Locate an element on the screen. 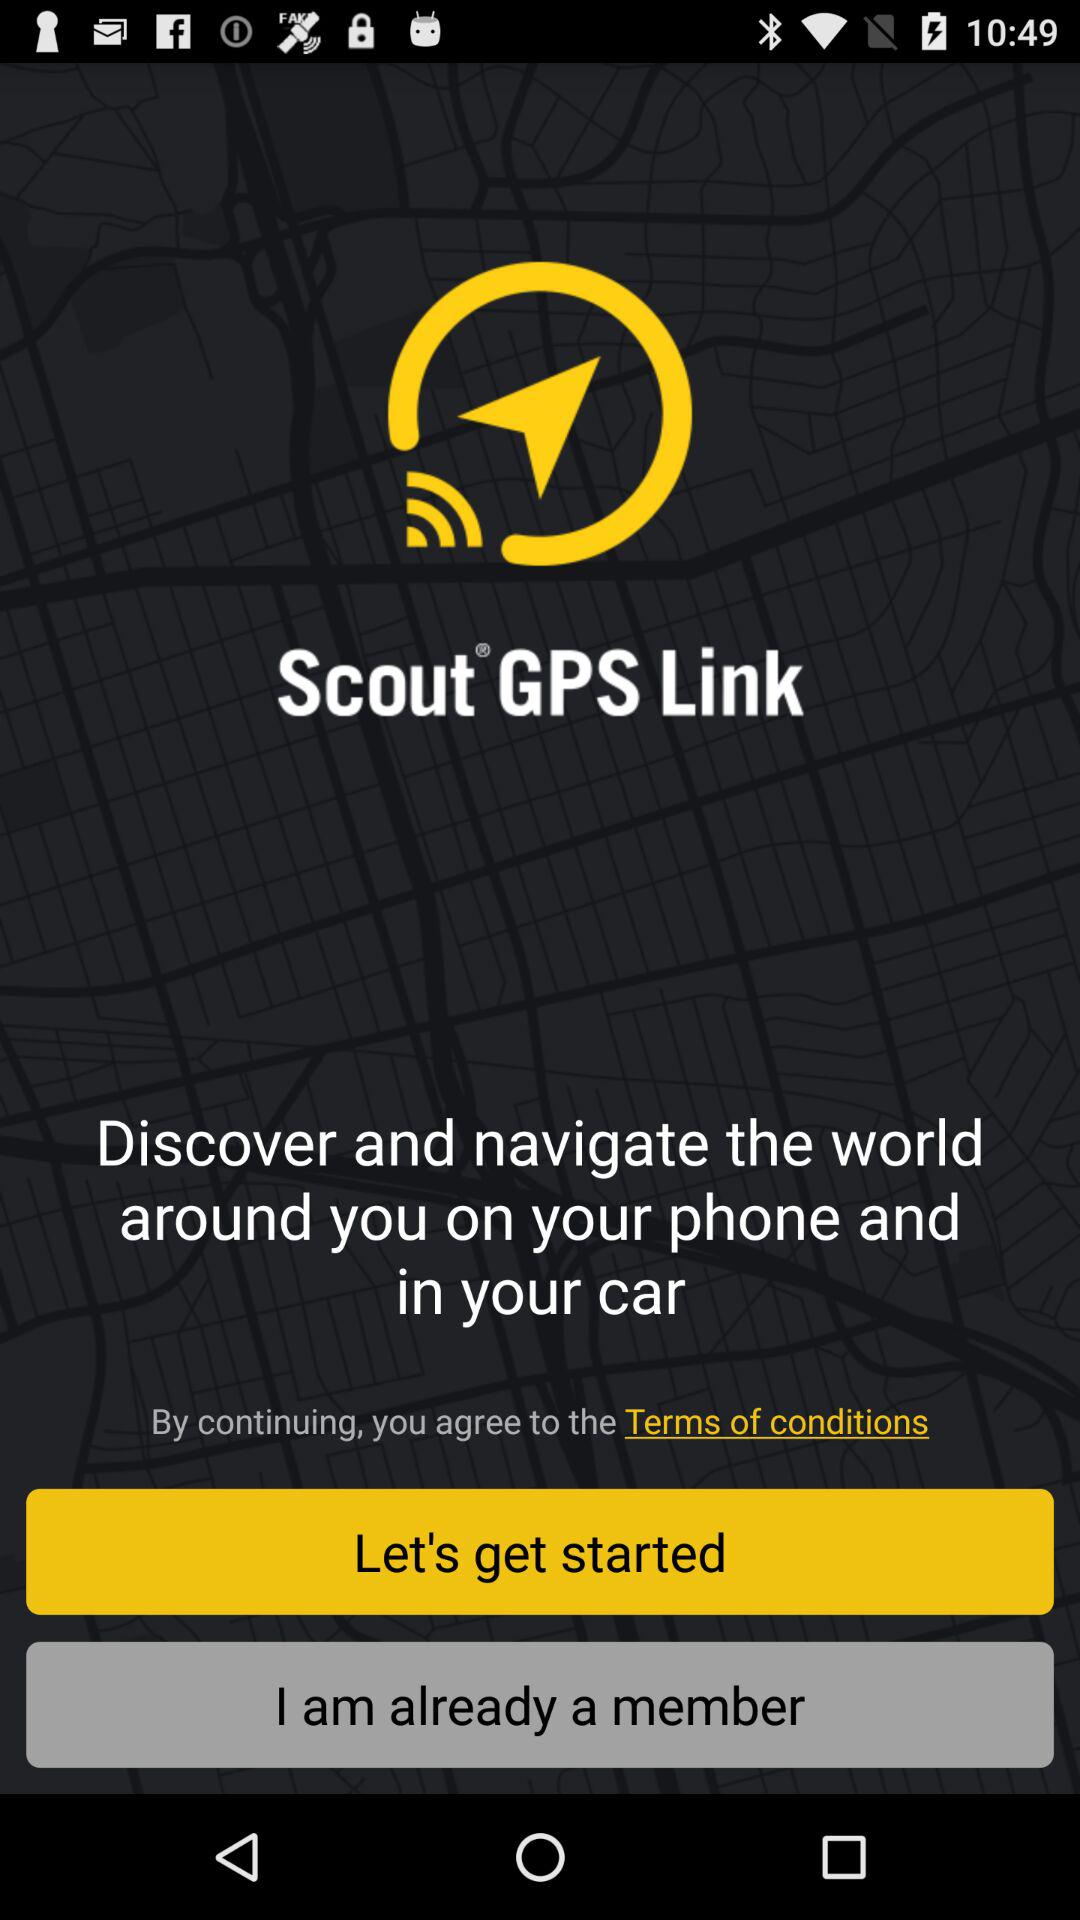 This screenshot has width=1080, height=1920. select the item below the by continuing you icon is located at coordinates (540, 1551).